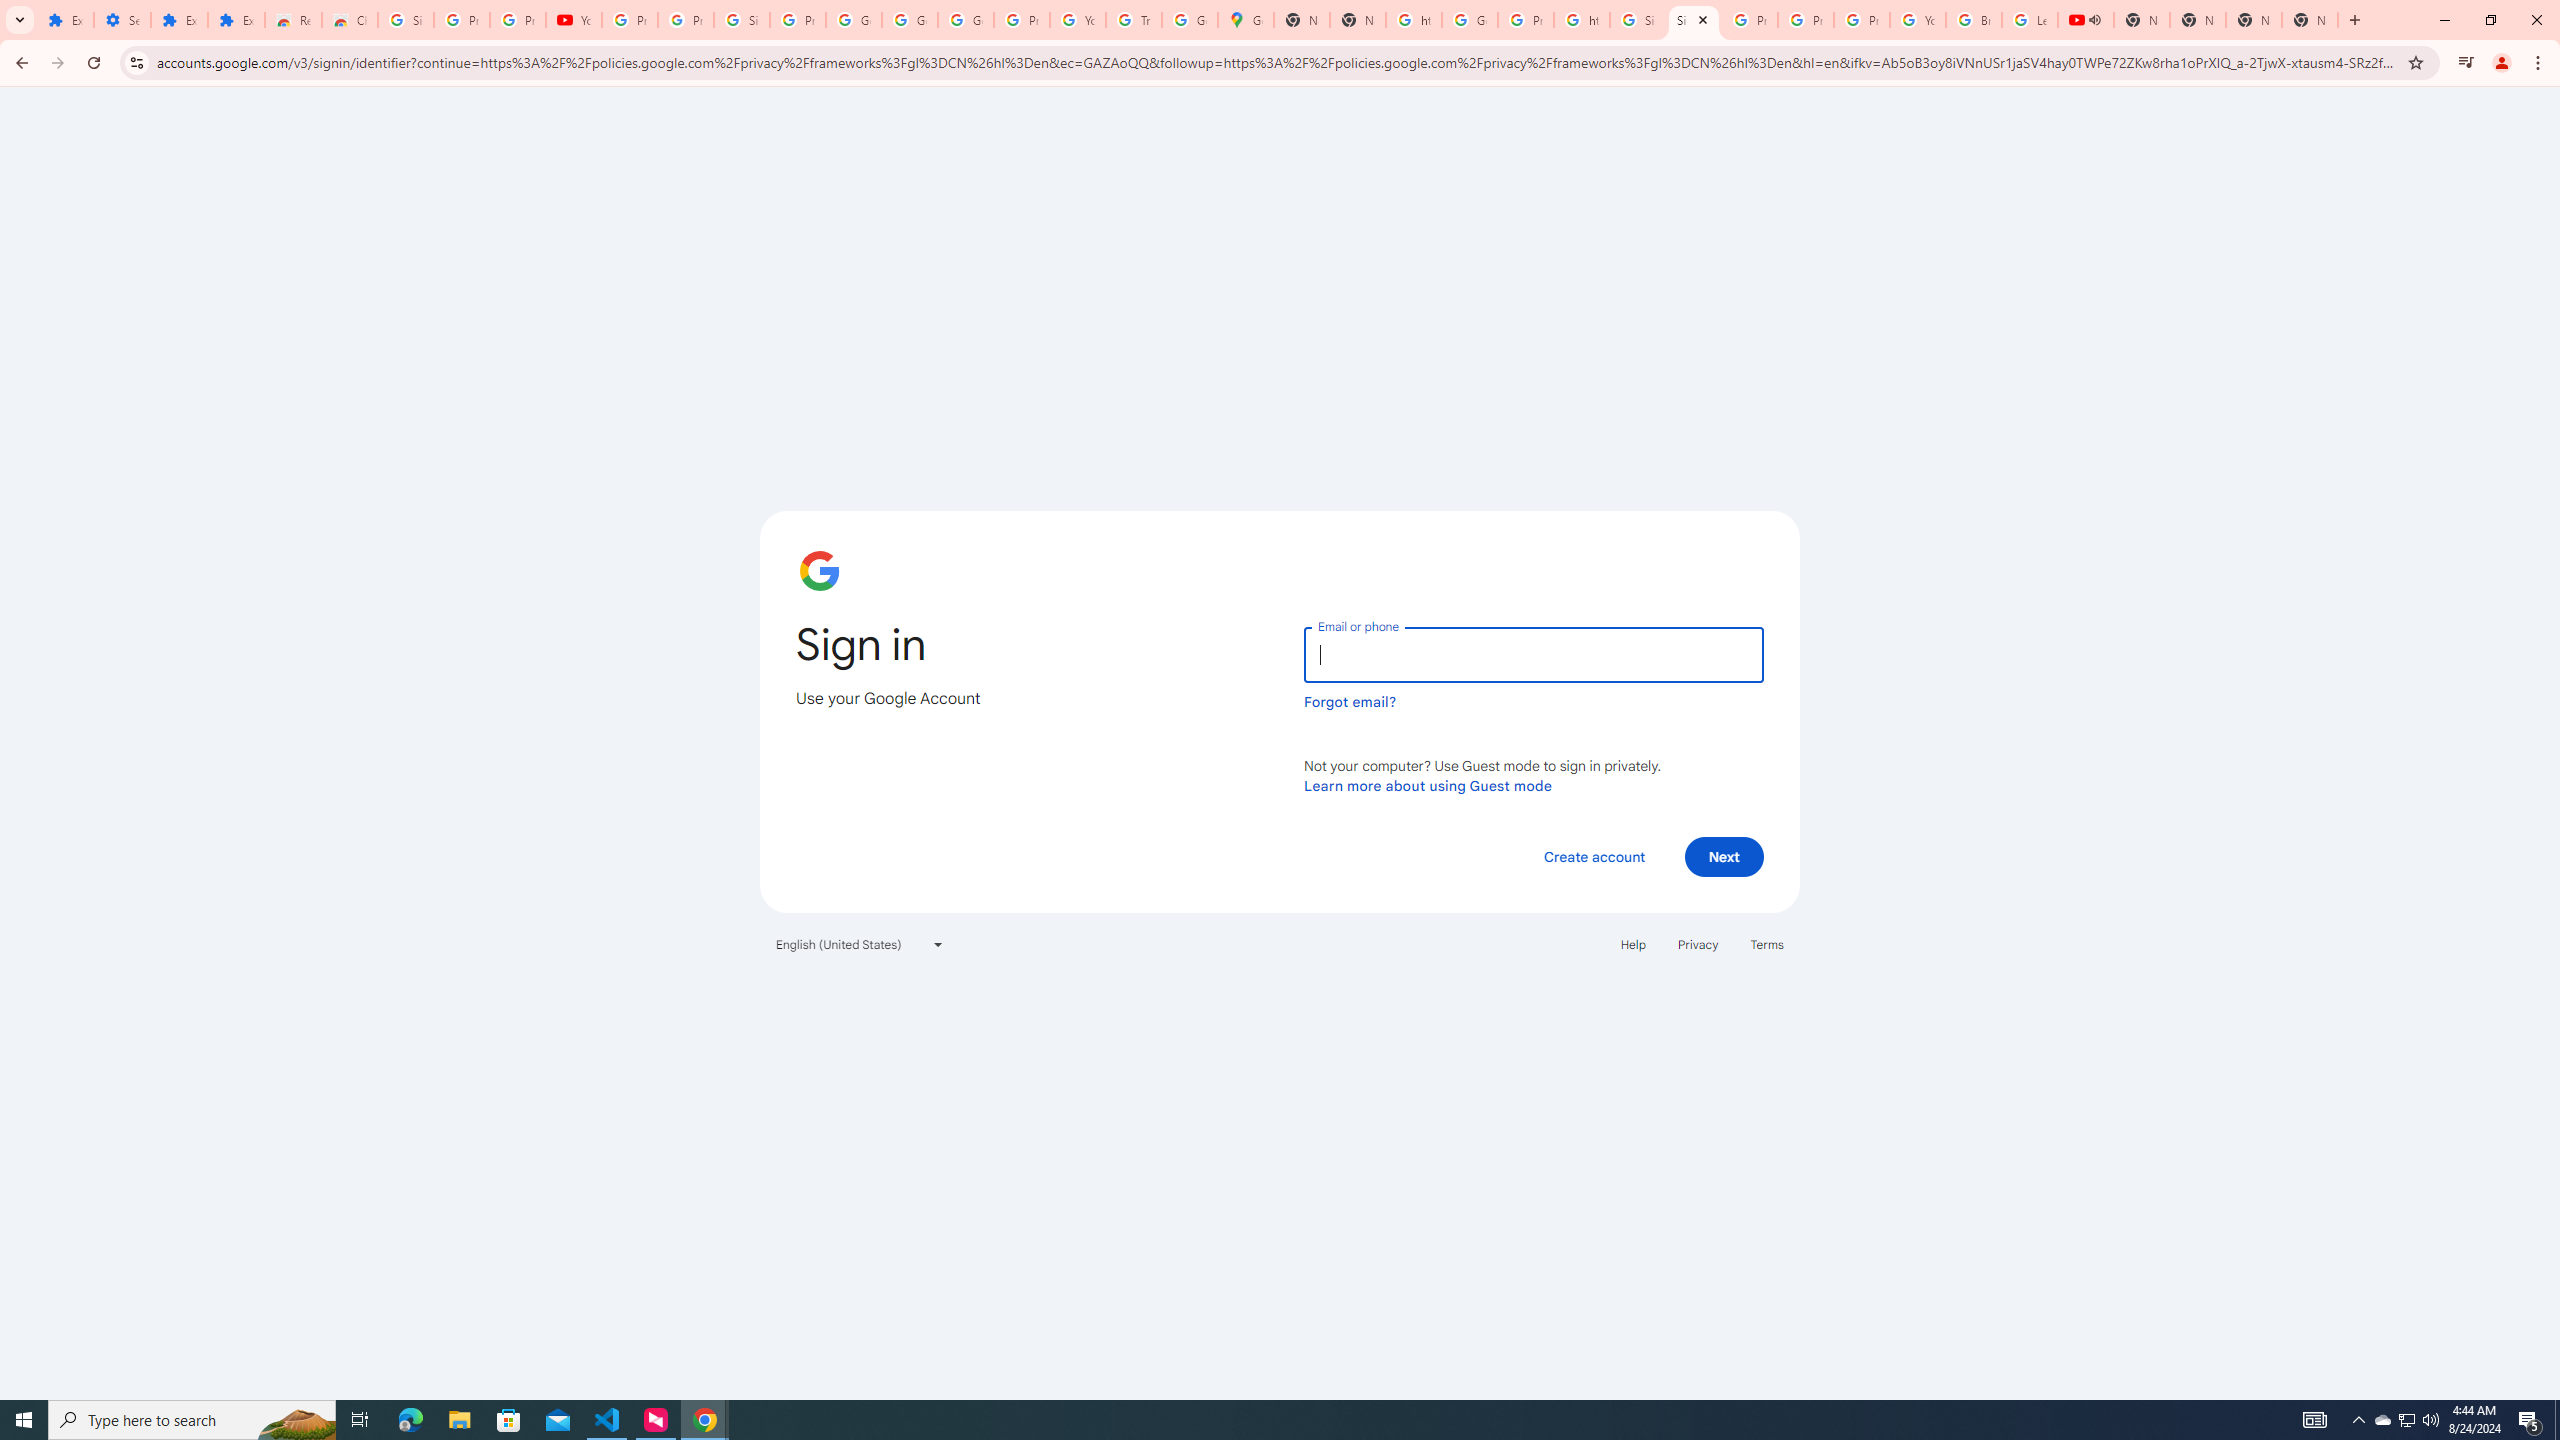 Image resolution: width=2560 pixels, height=1440 pixels. Describe the element at coordinates (236, 20) in the screenshot. I see `Extensions` at that location.